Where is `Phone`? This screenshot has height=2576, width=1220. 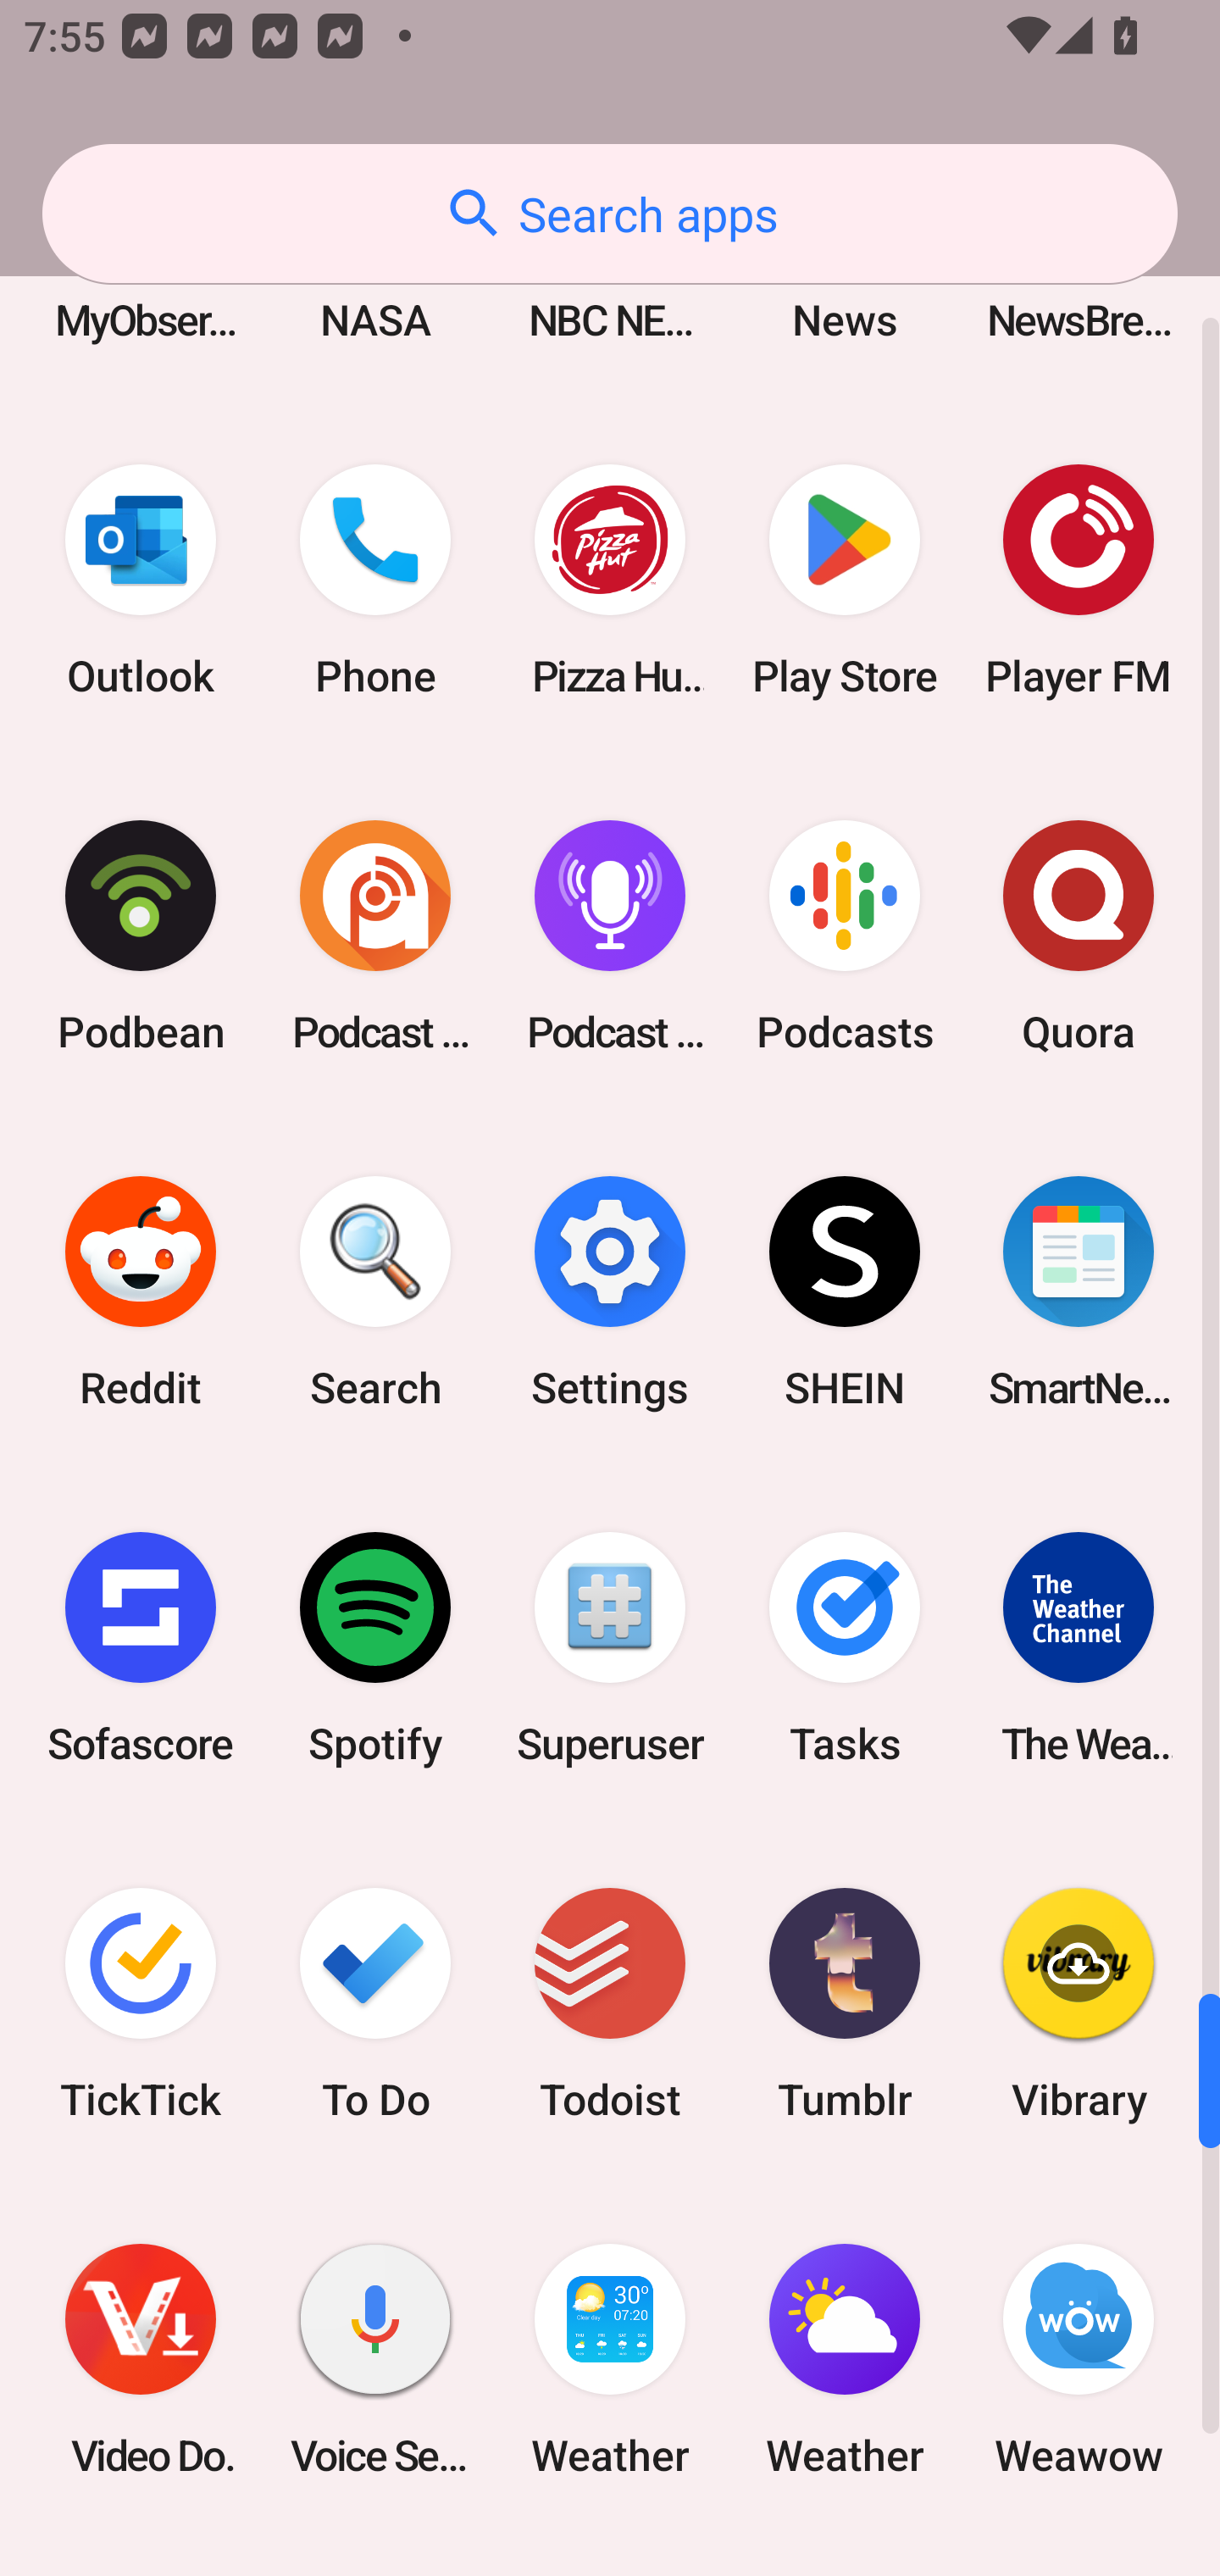 Phone is located at coordinates (375, 580).